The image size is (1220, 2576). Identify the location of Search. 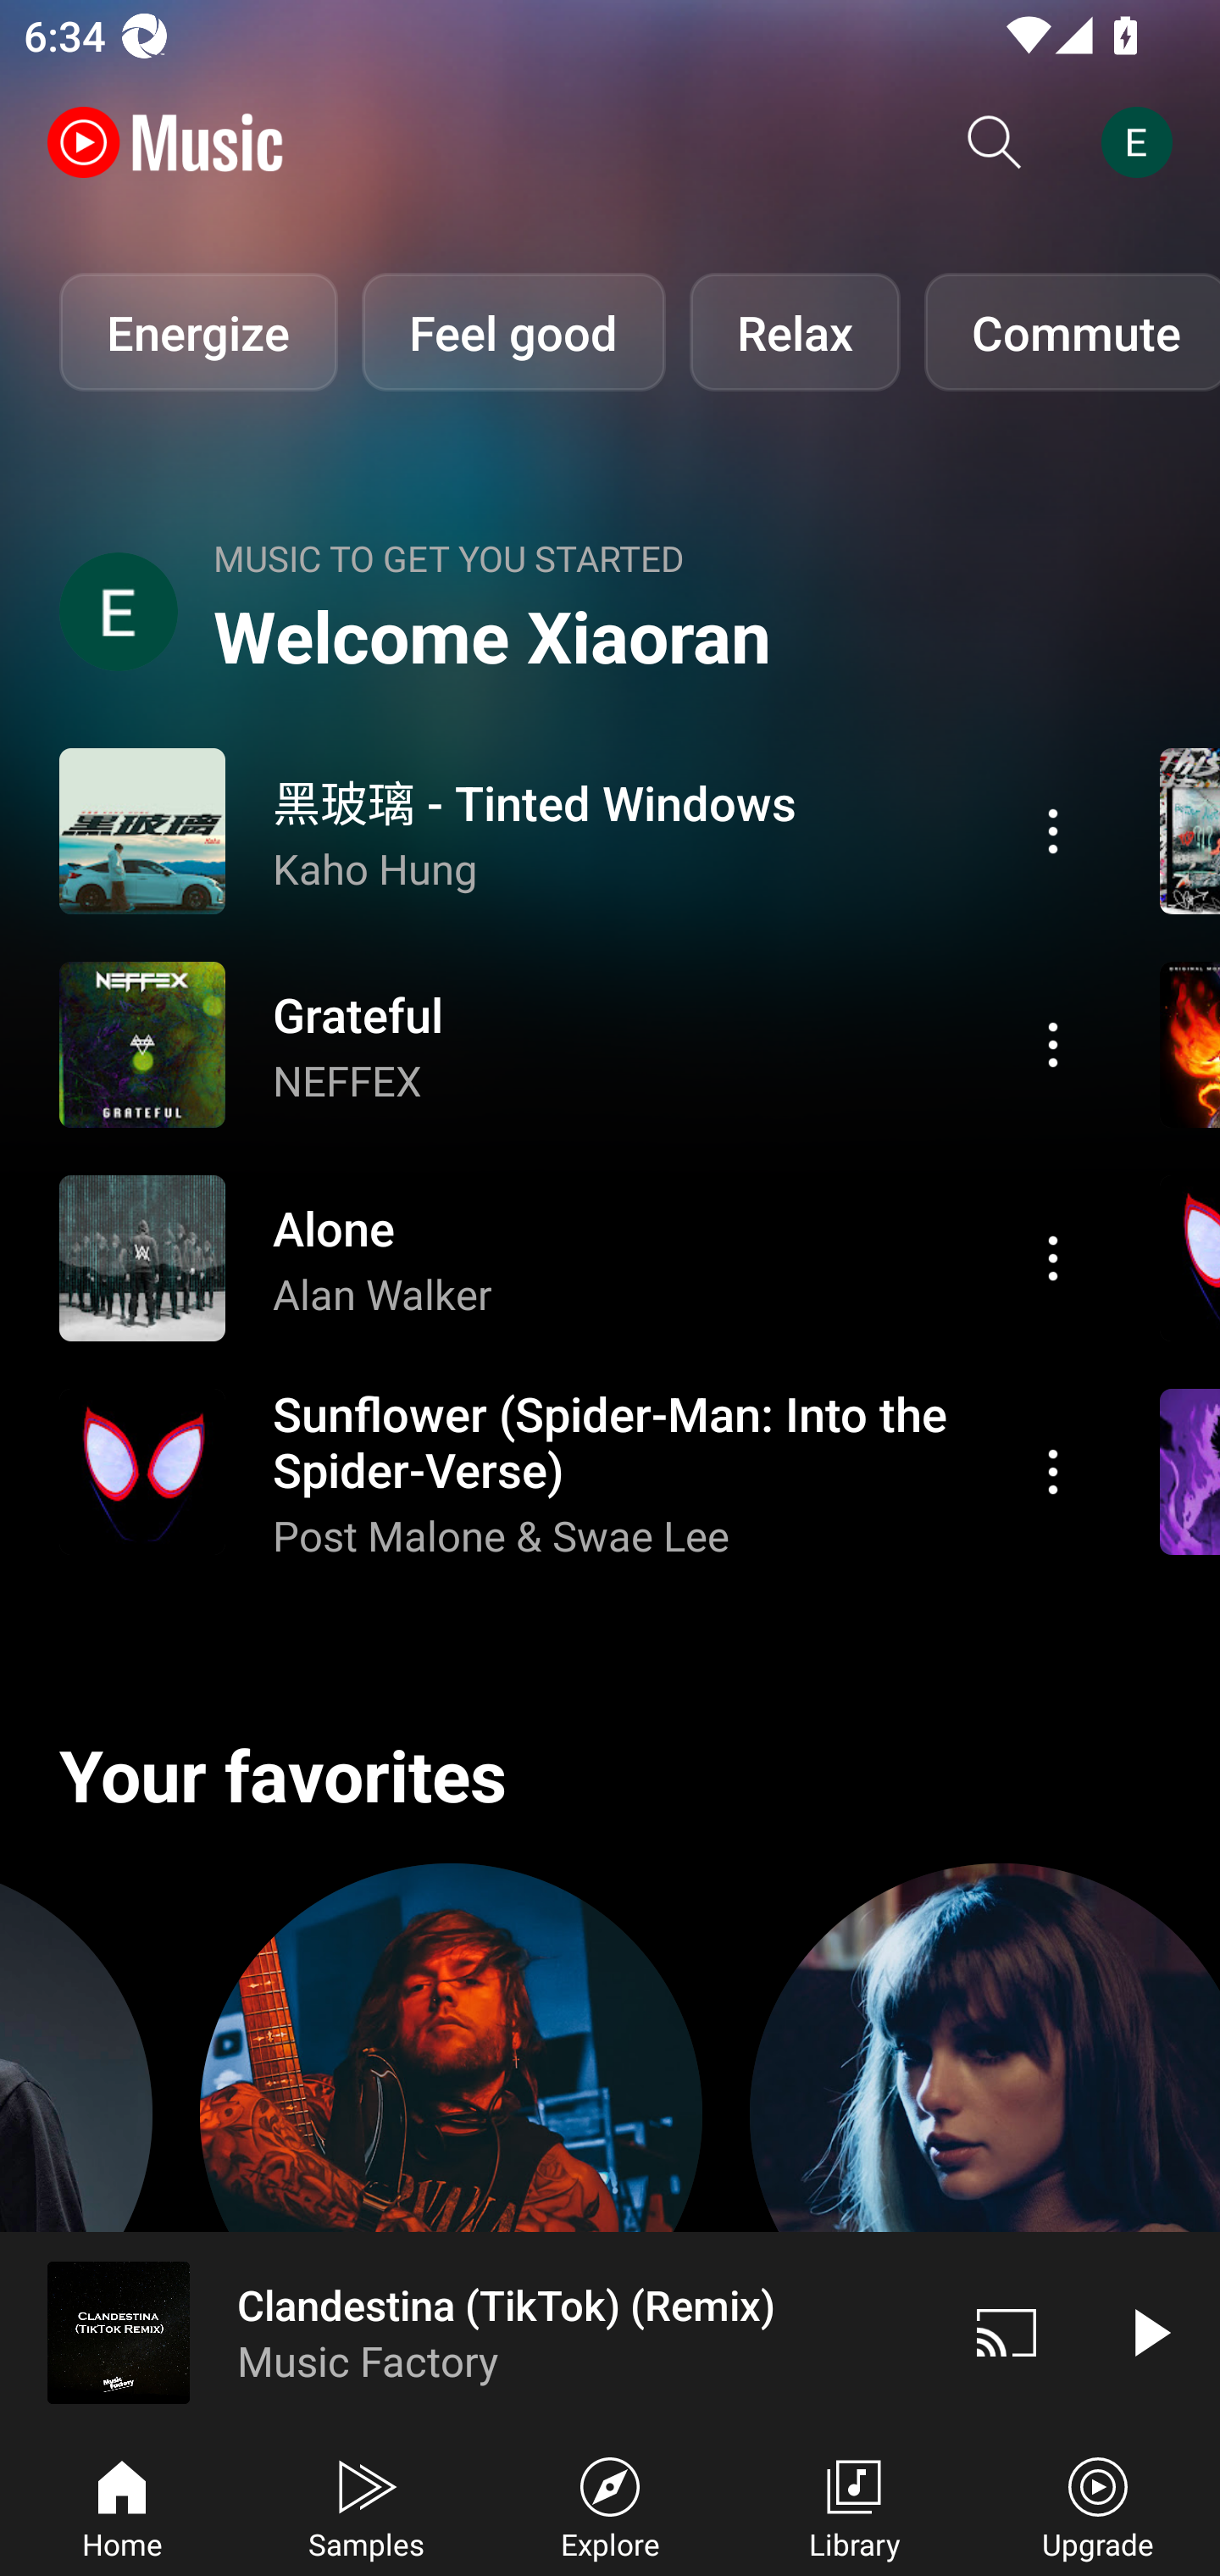
(995, 142).